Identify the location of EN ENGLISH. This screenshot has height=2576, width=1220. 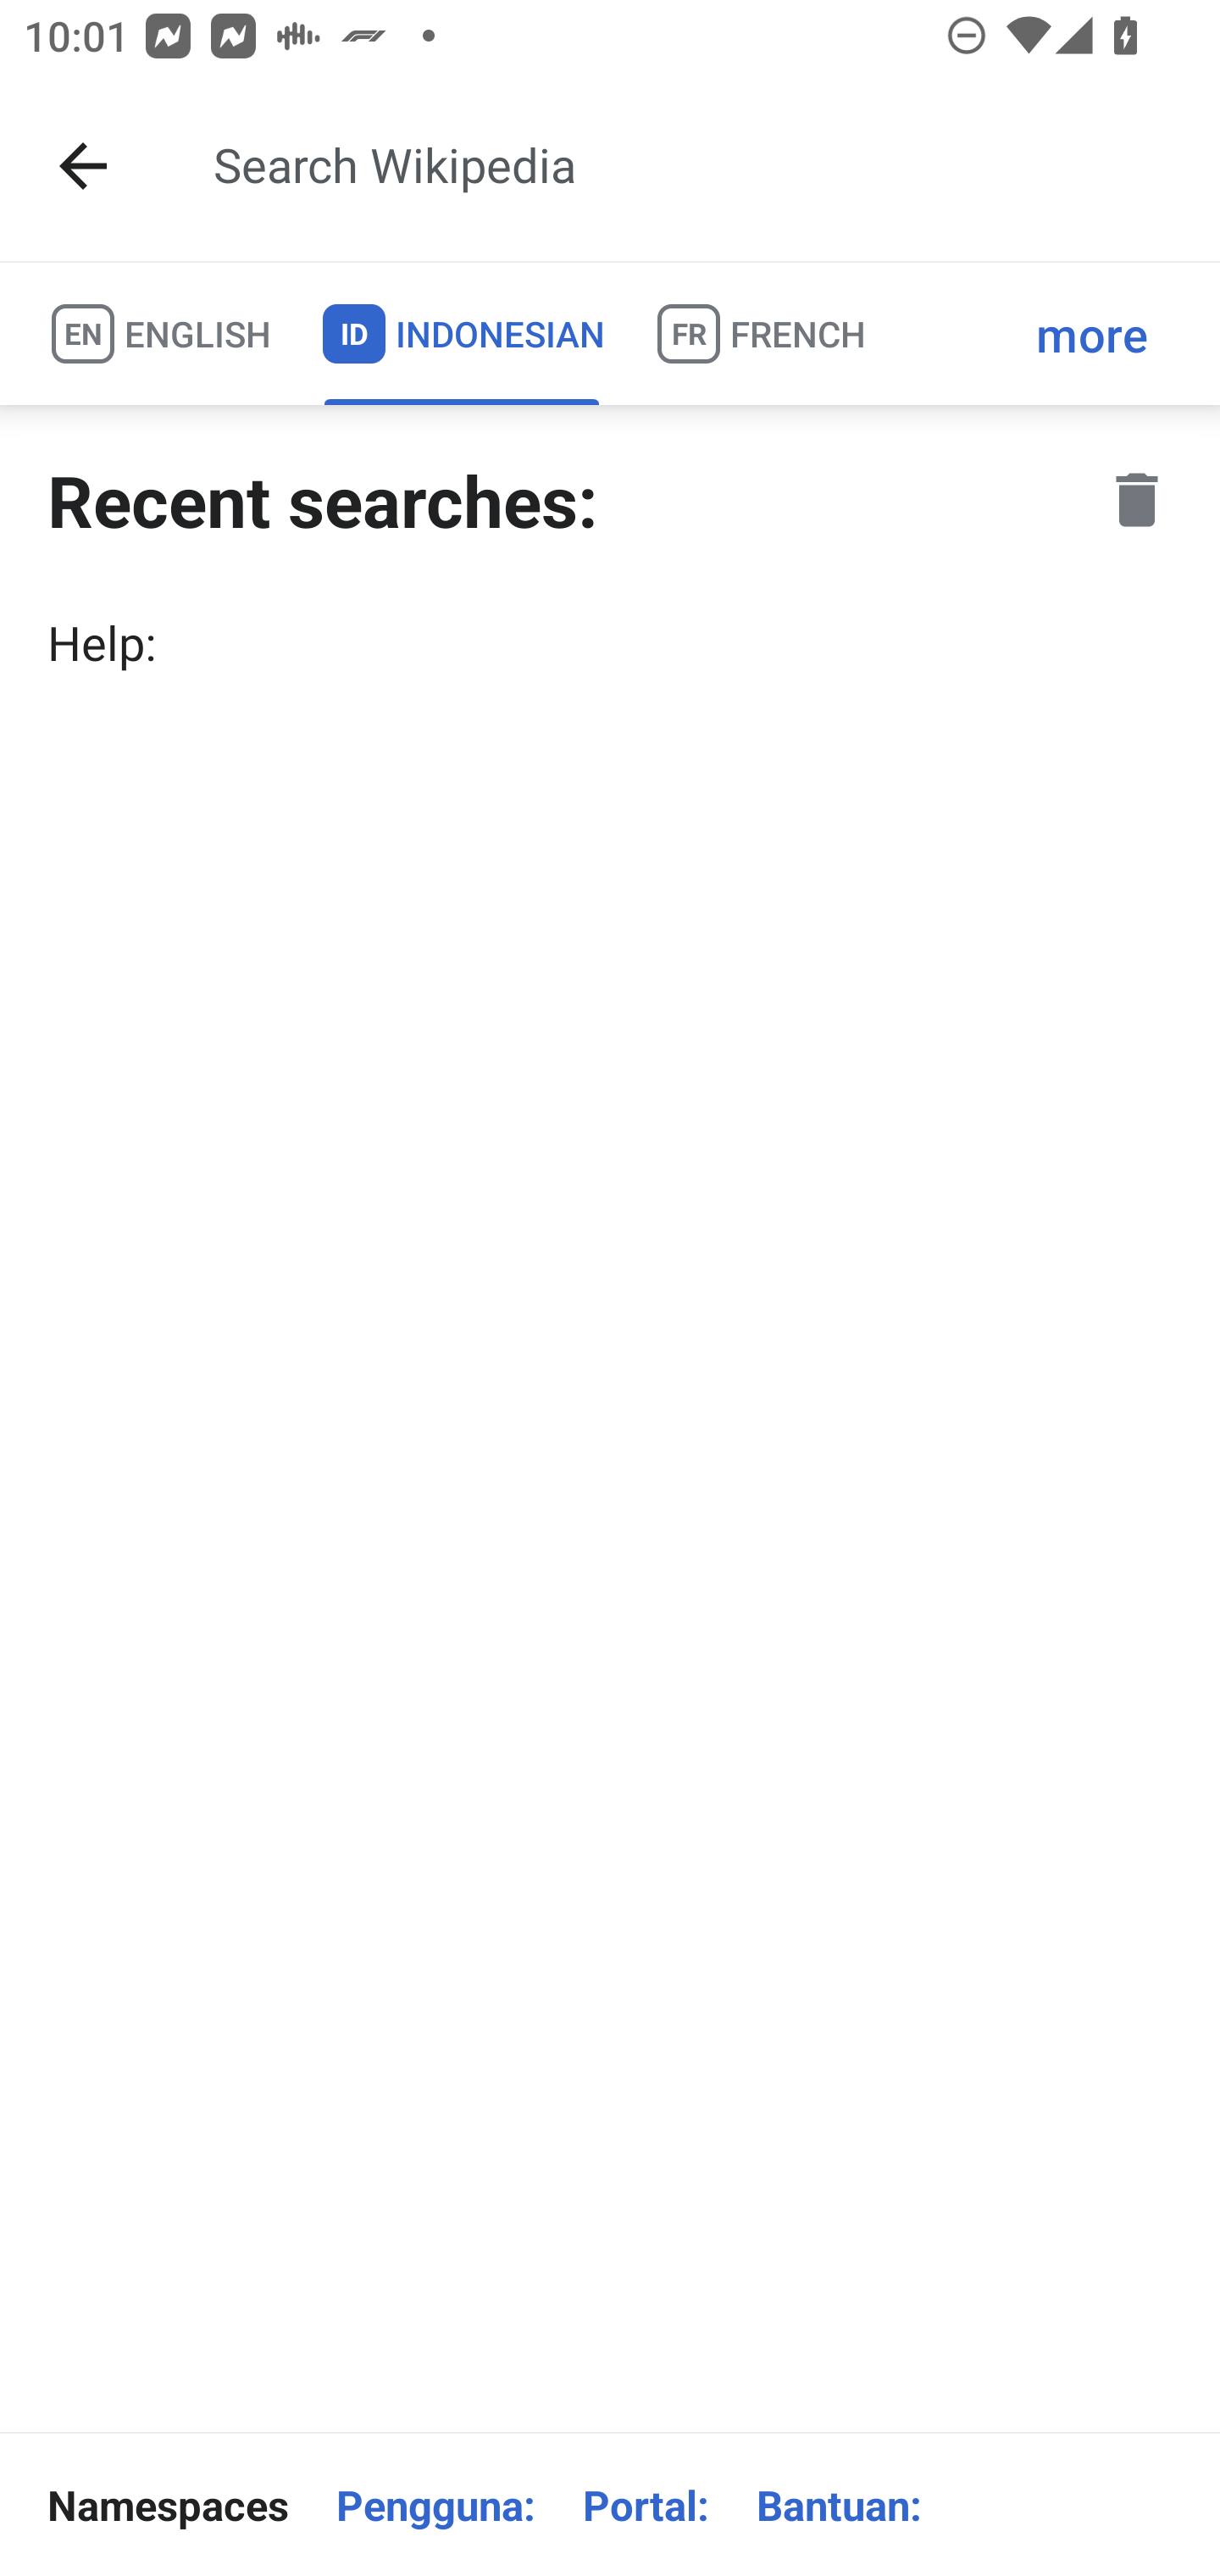
(159, 334).